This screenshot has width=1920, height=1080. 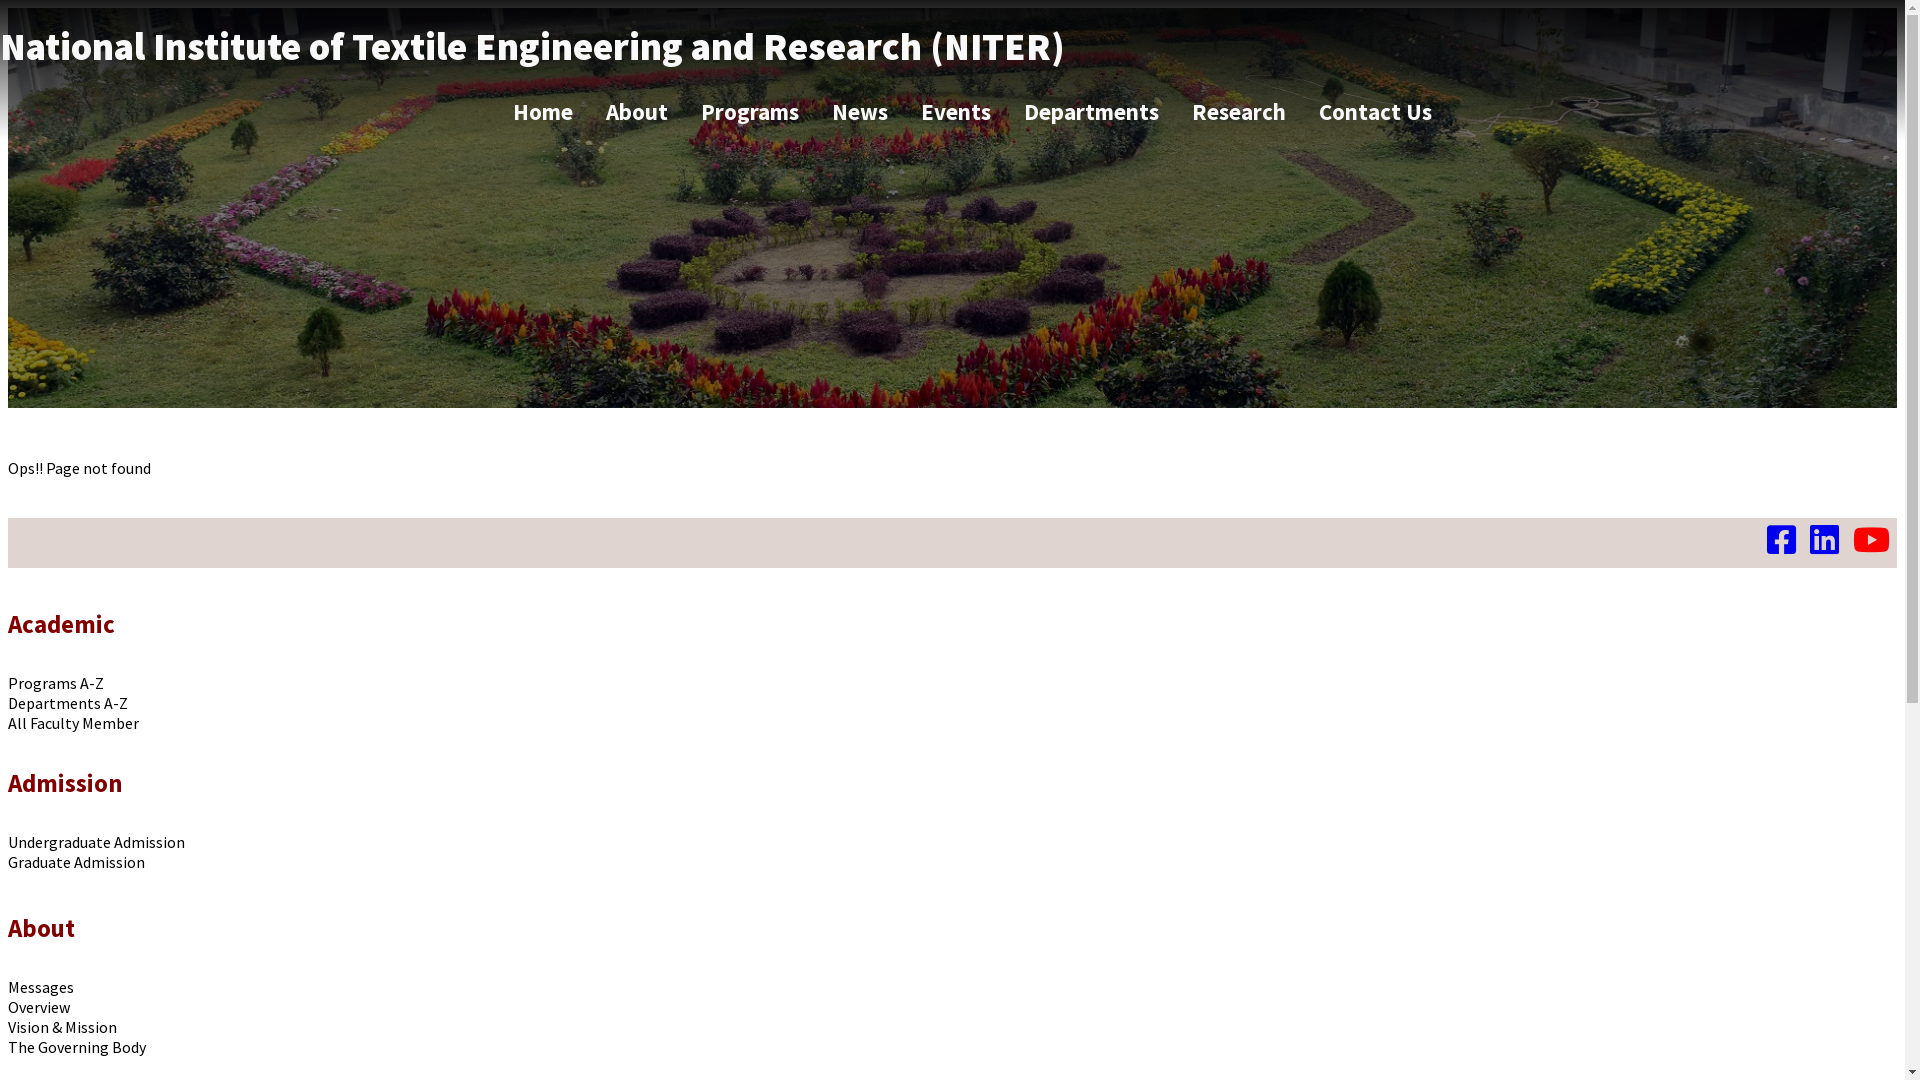 I want to click on Messages, so click(x=41, y=987).